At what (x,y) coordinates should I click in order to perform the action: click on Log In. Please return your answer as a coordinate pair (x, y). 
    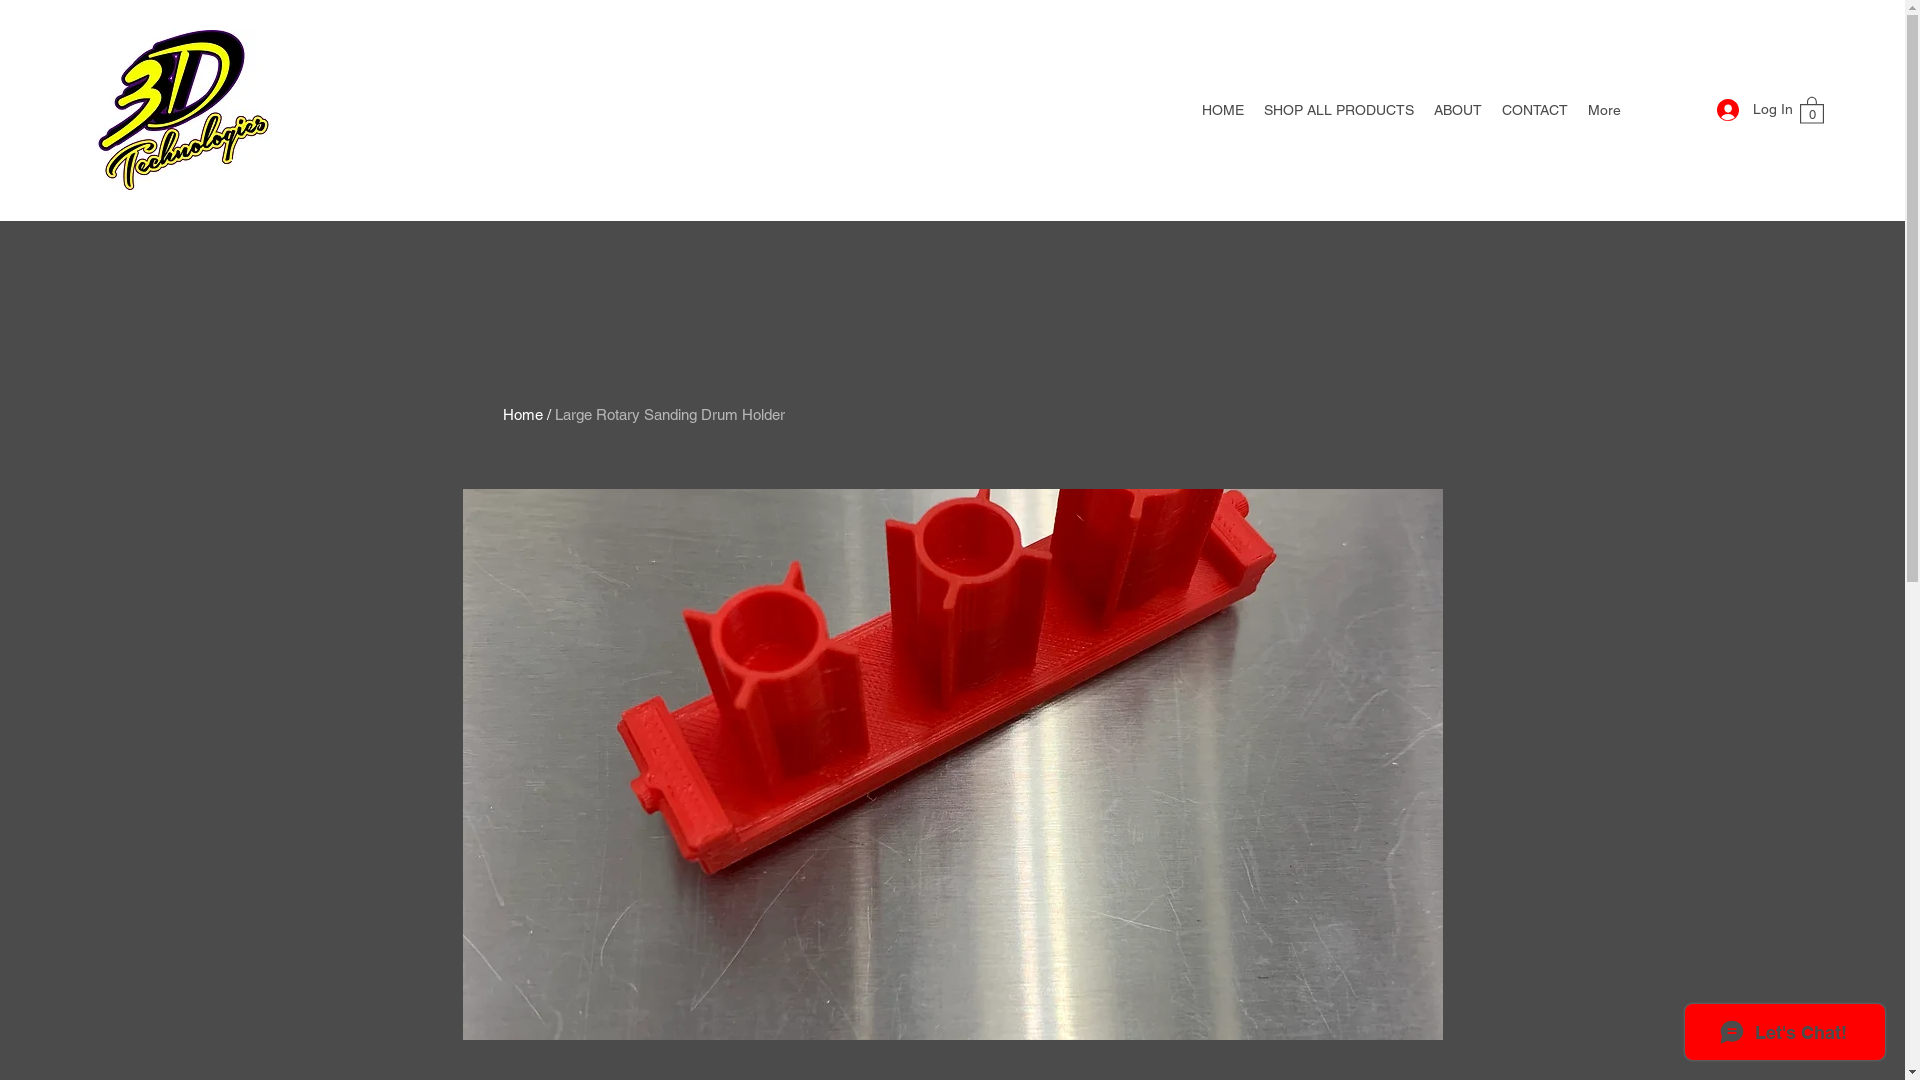
    Looking at the image, I should click on (1748, 110).